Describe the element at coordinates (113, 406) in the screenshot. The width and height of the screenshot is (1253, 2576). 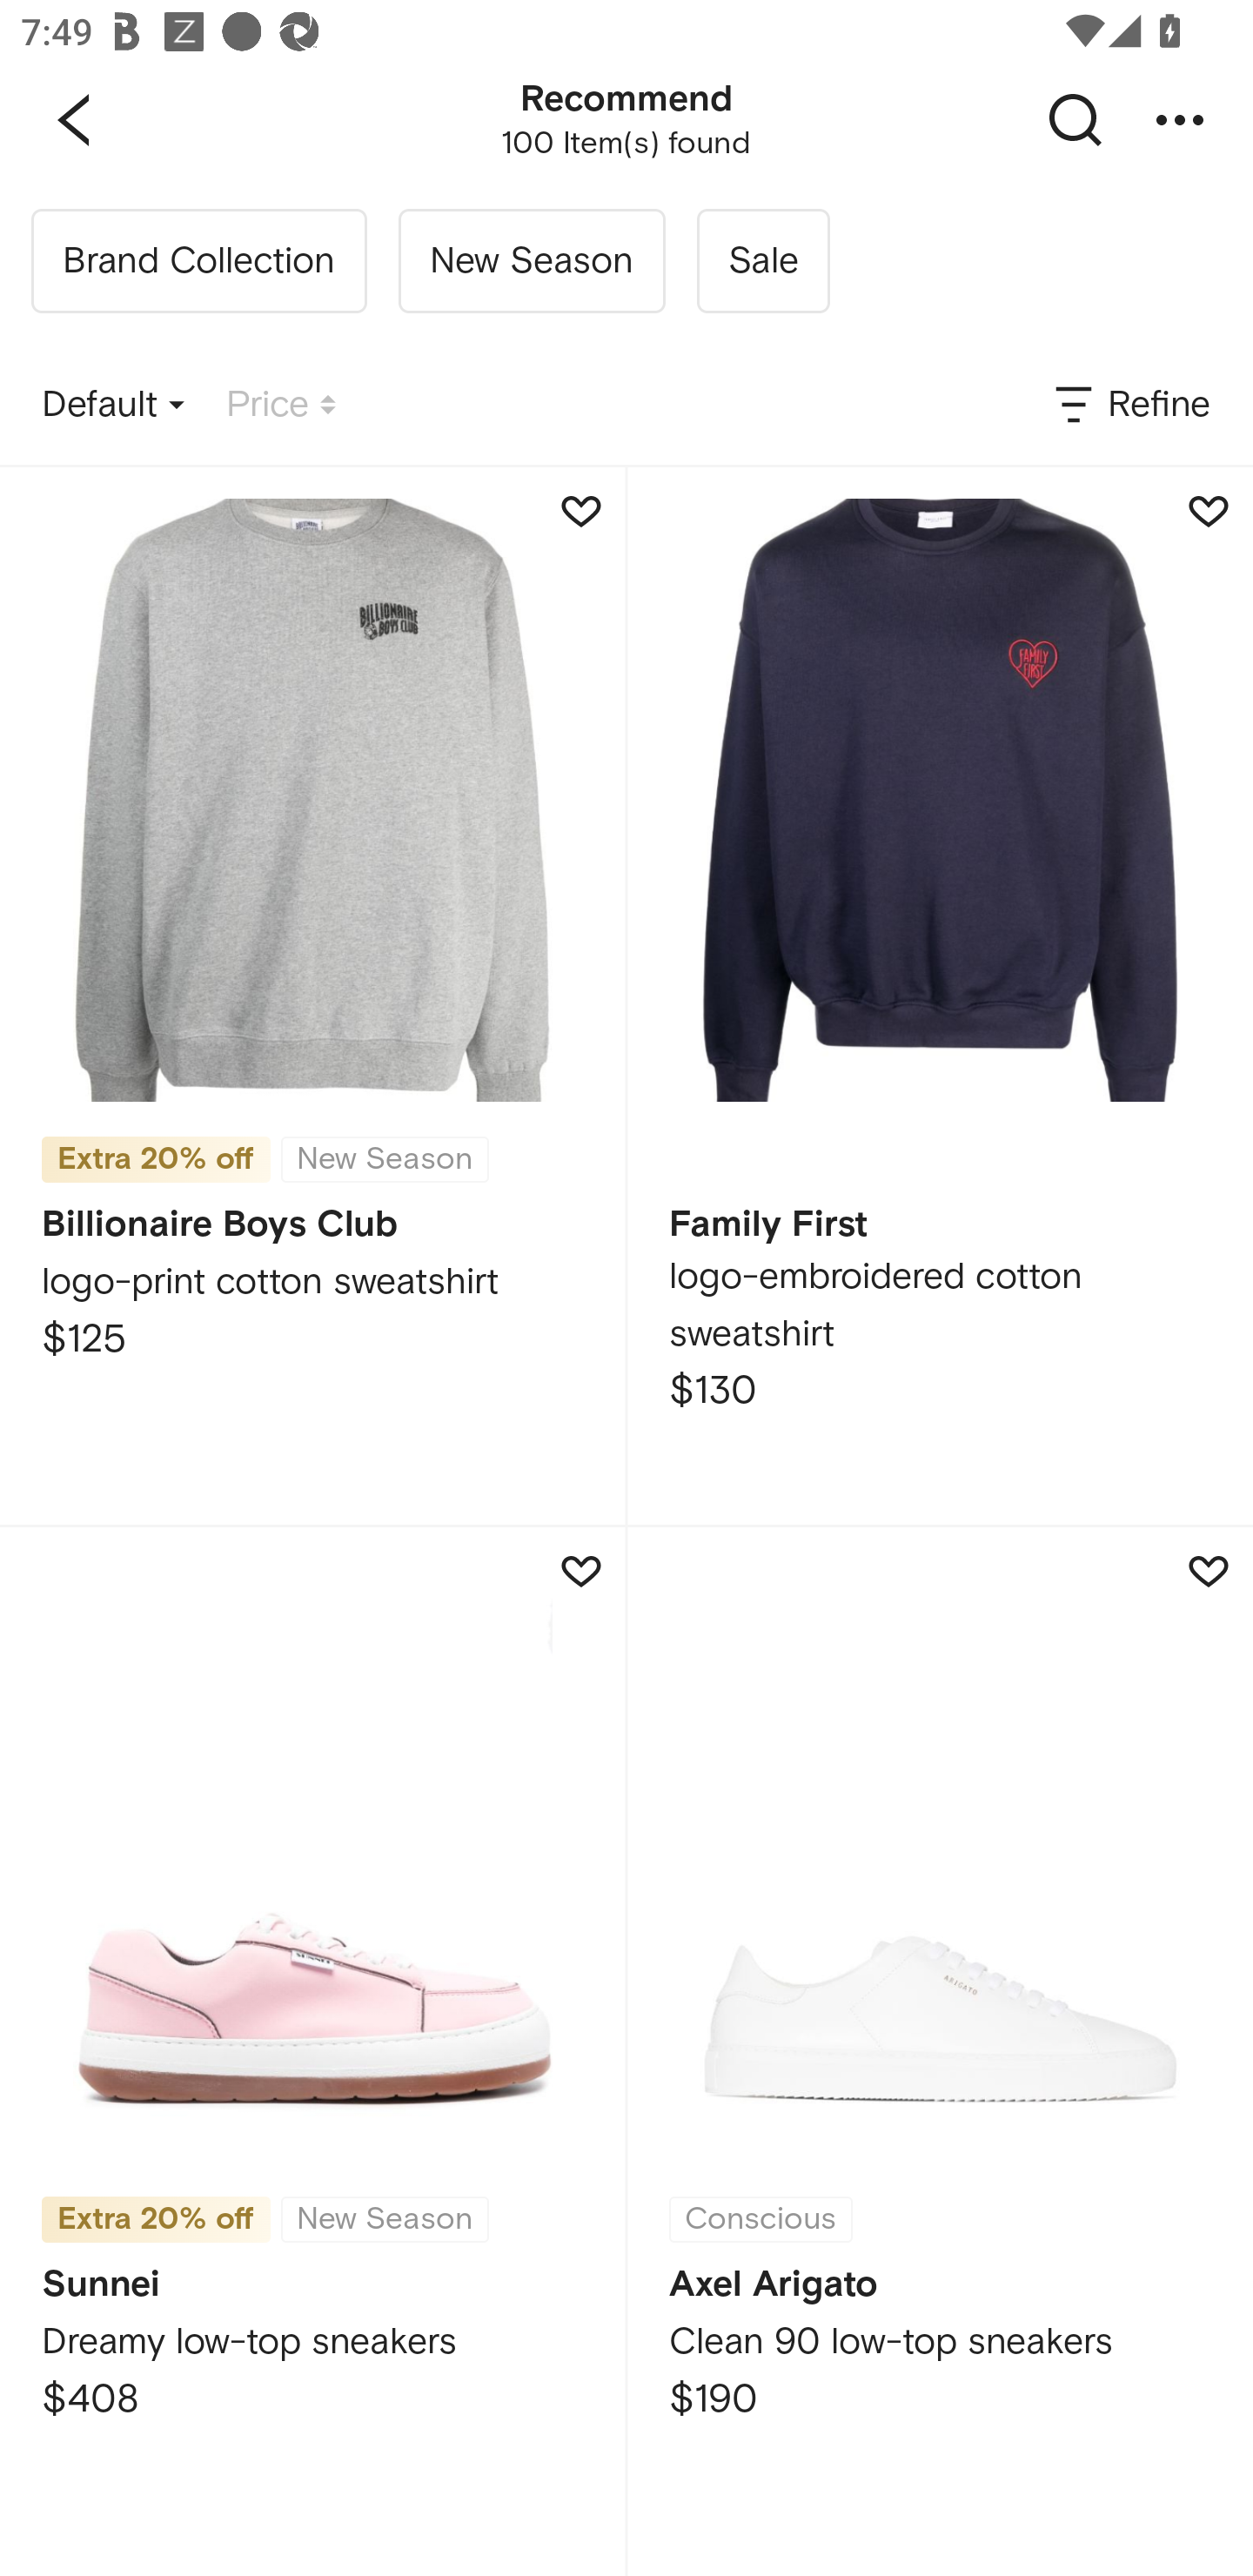
I see `Default` at that location.